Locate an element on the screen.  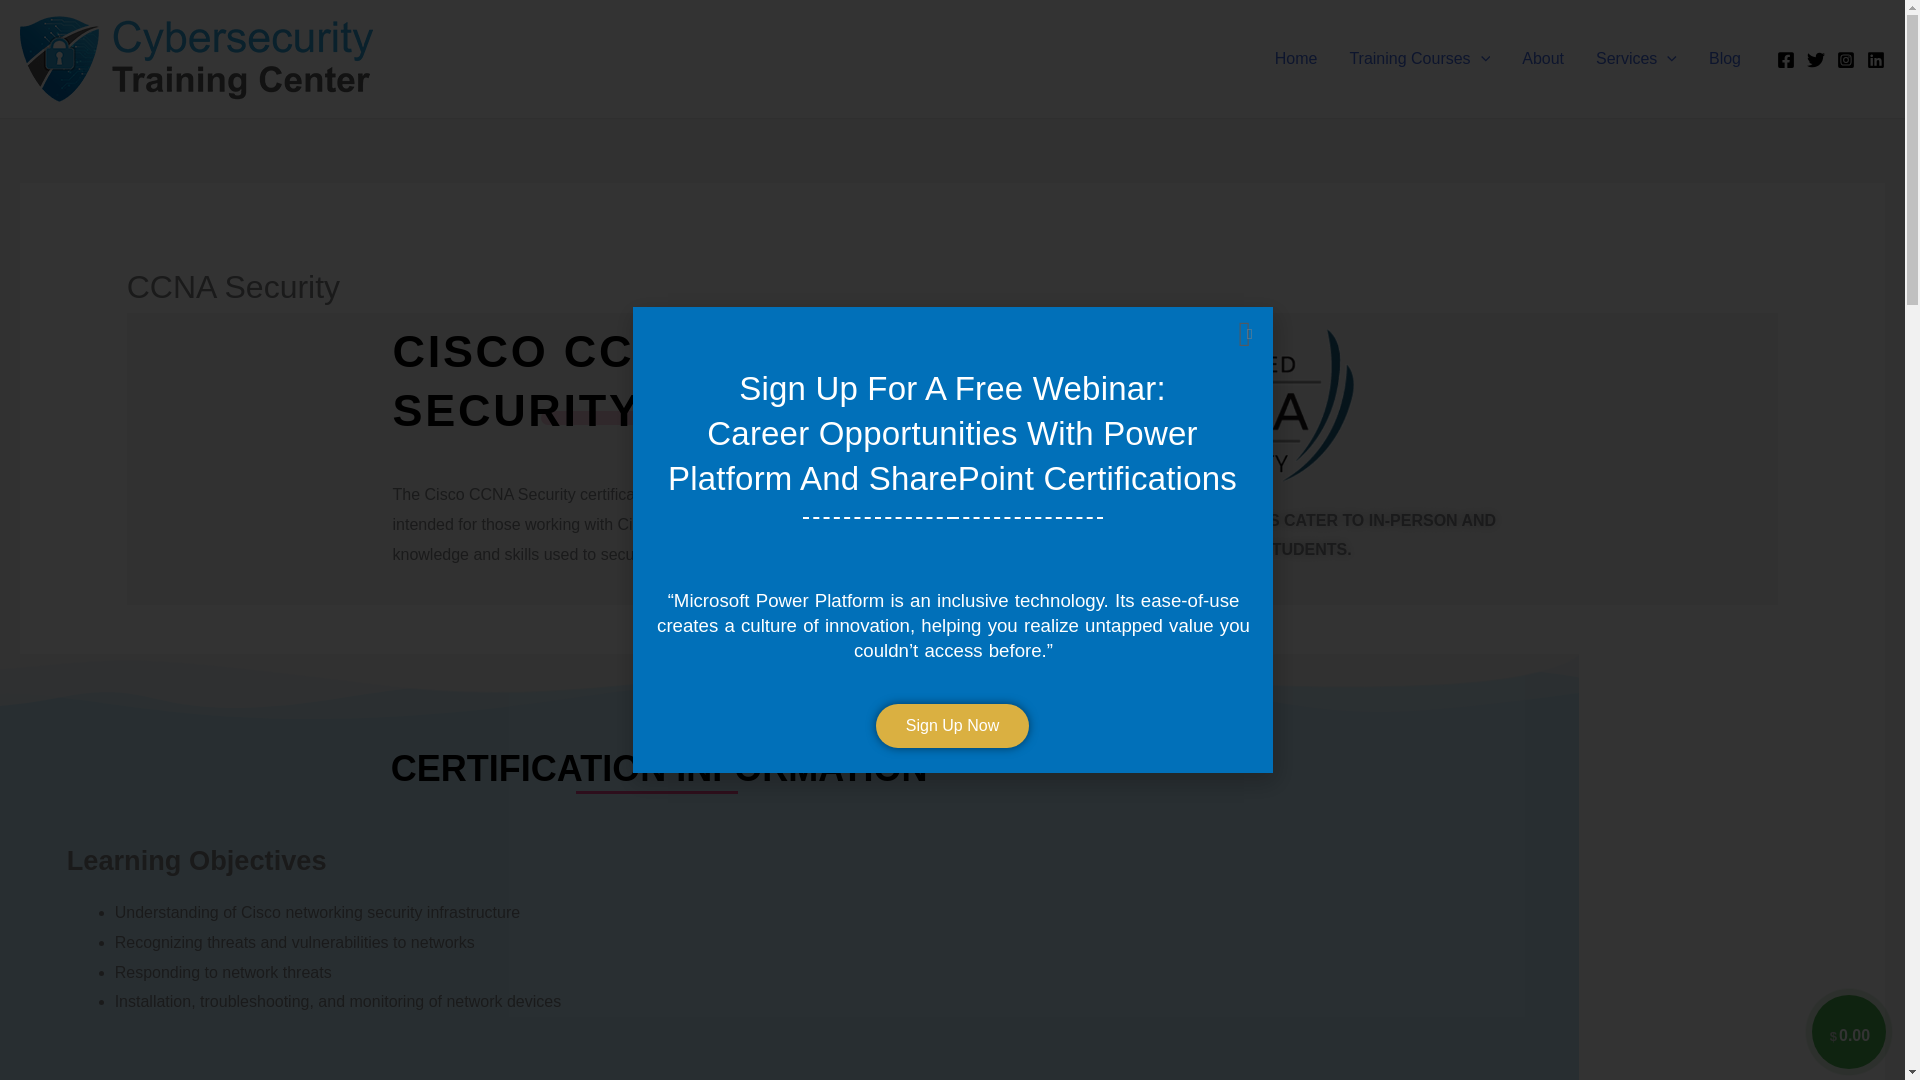
Home is located at coordinates (1296, 58).